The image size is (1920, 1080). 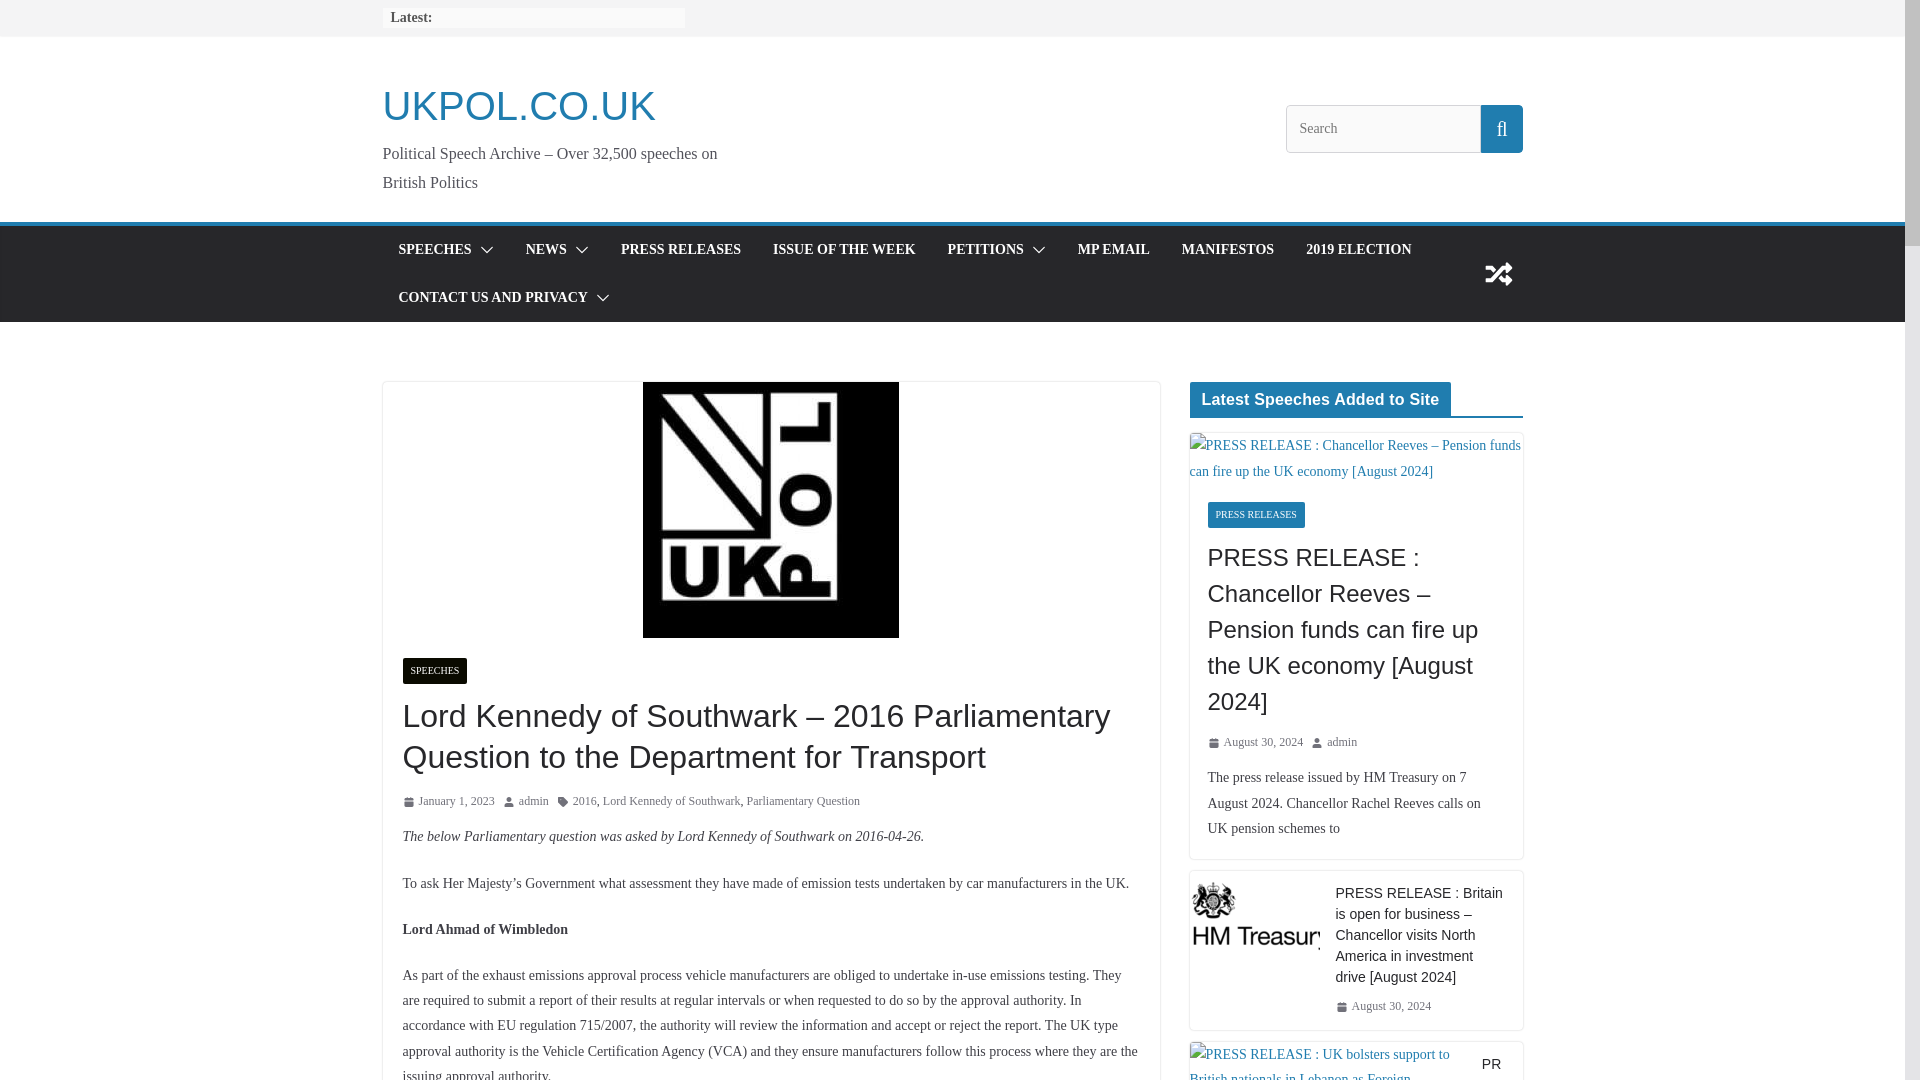 I want to click on 2016, so click(x=584, y=802).